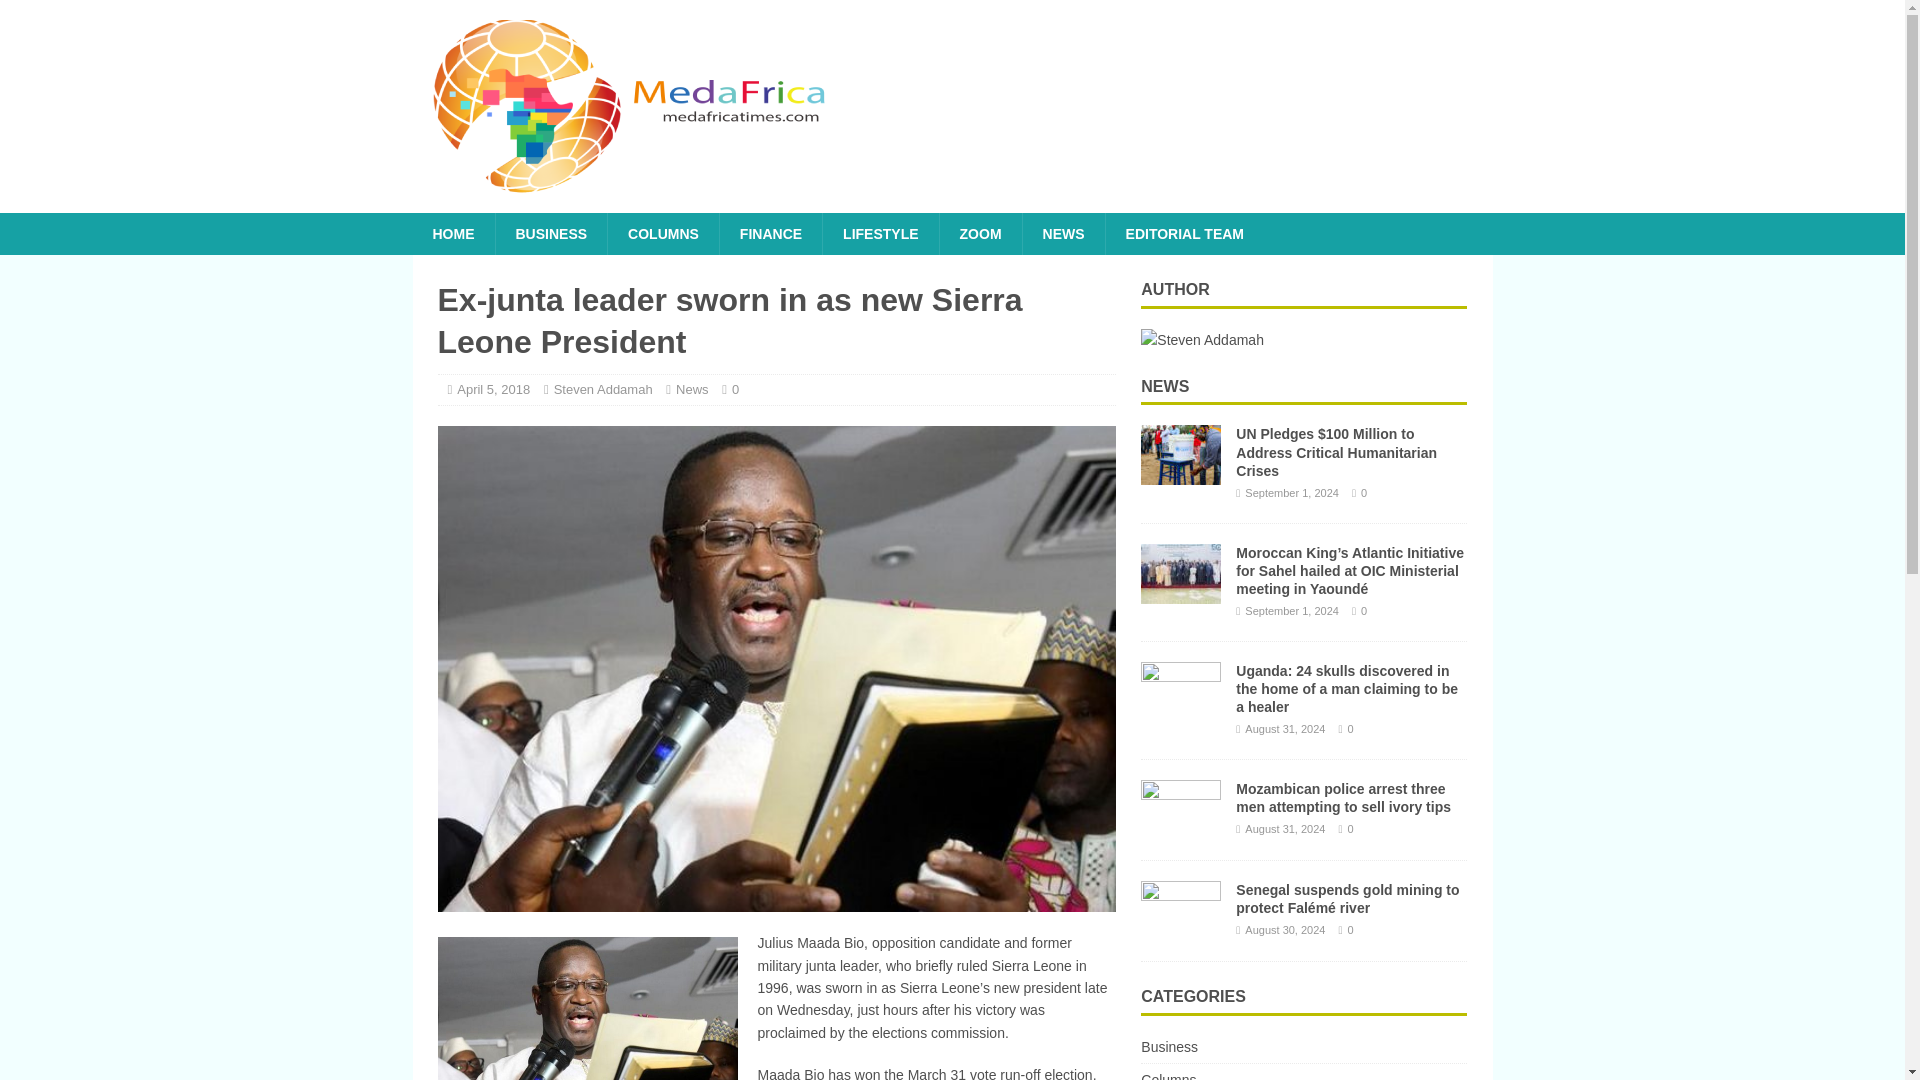 This screenshot has height=1080, width=1920. I want to click on FINANCE, so click(770, 233).